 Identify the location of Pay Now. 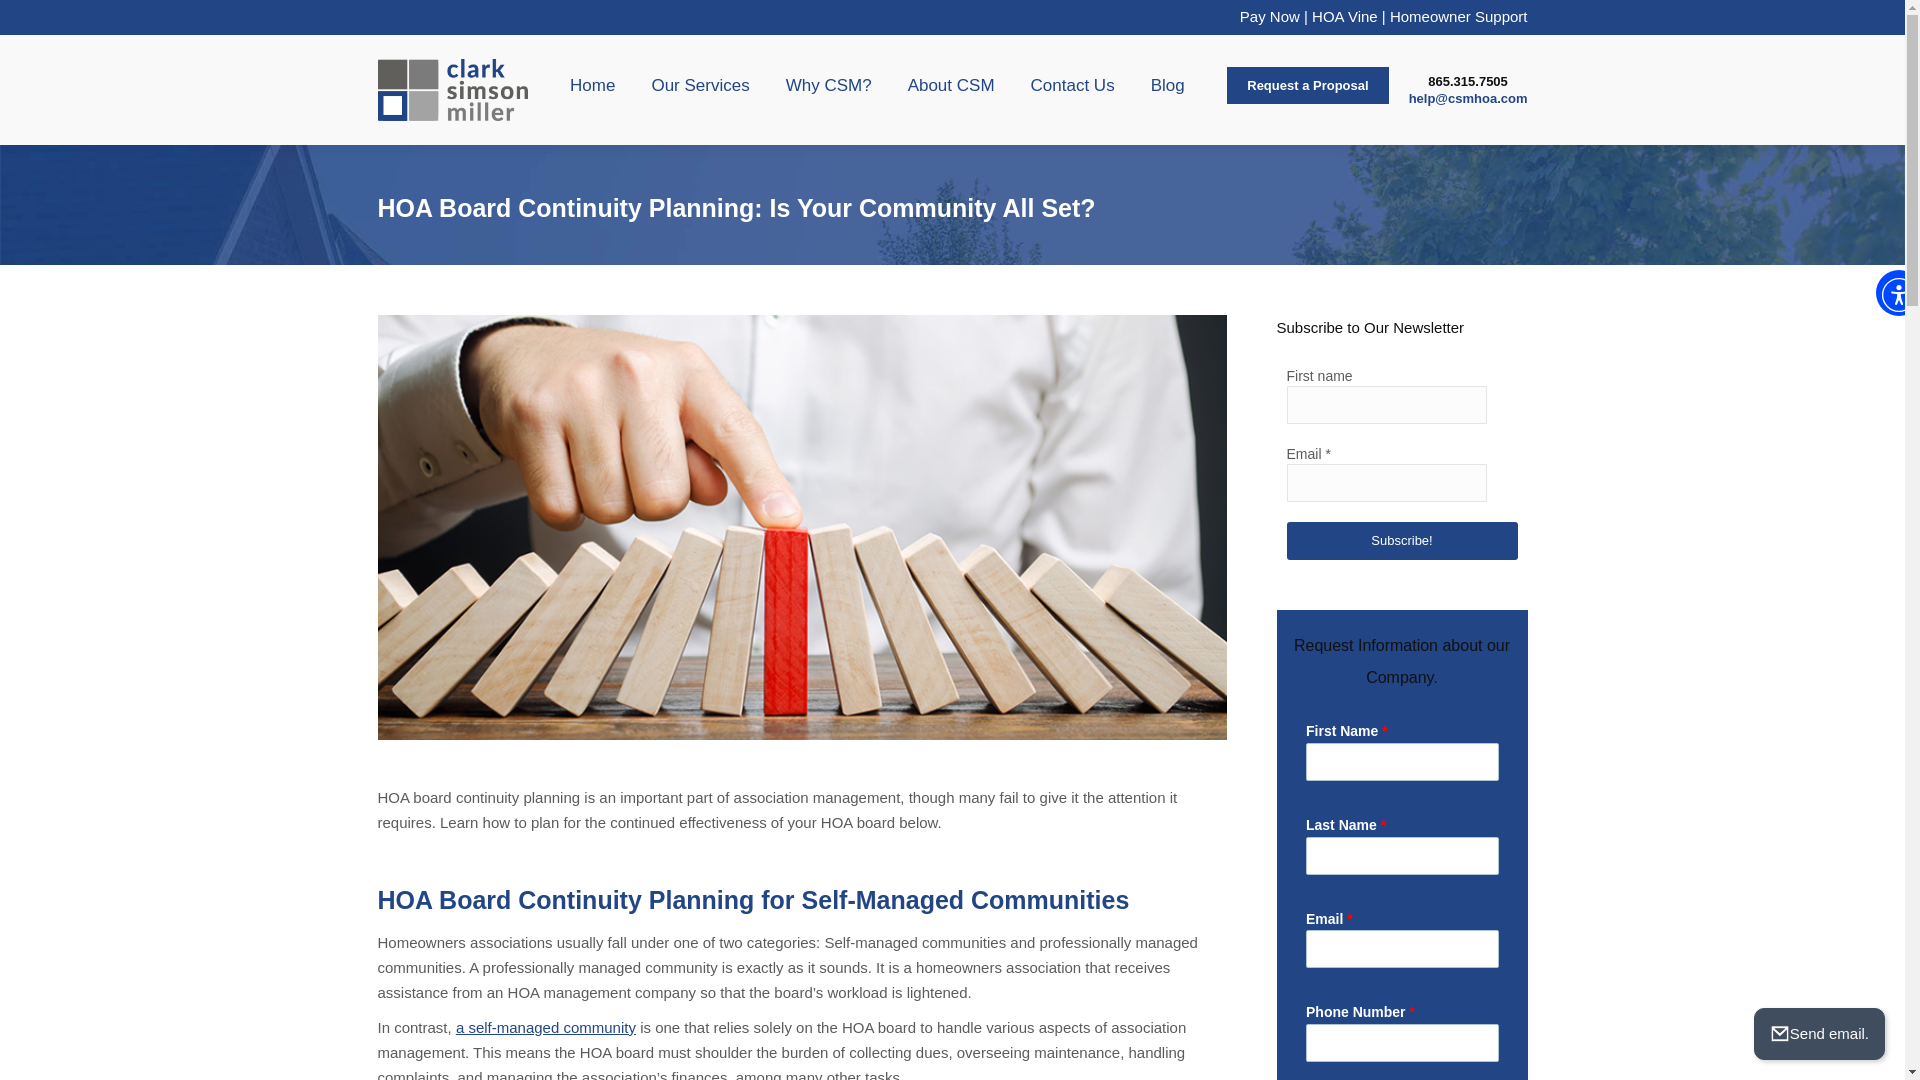
(1270, 16).